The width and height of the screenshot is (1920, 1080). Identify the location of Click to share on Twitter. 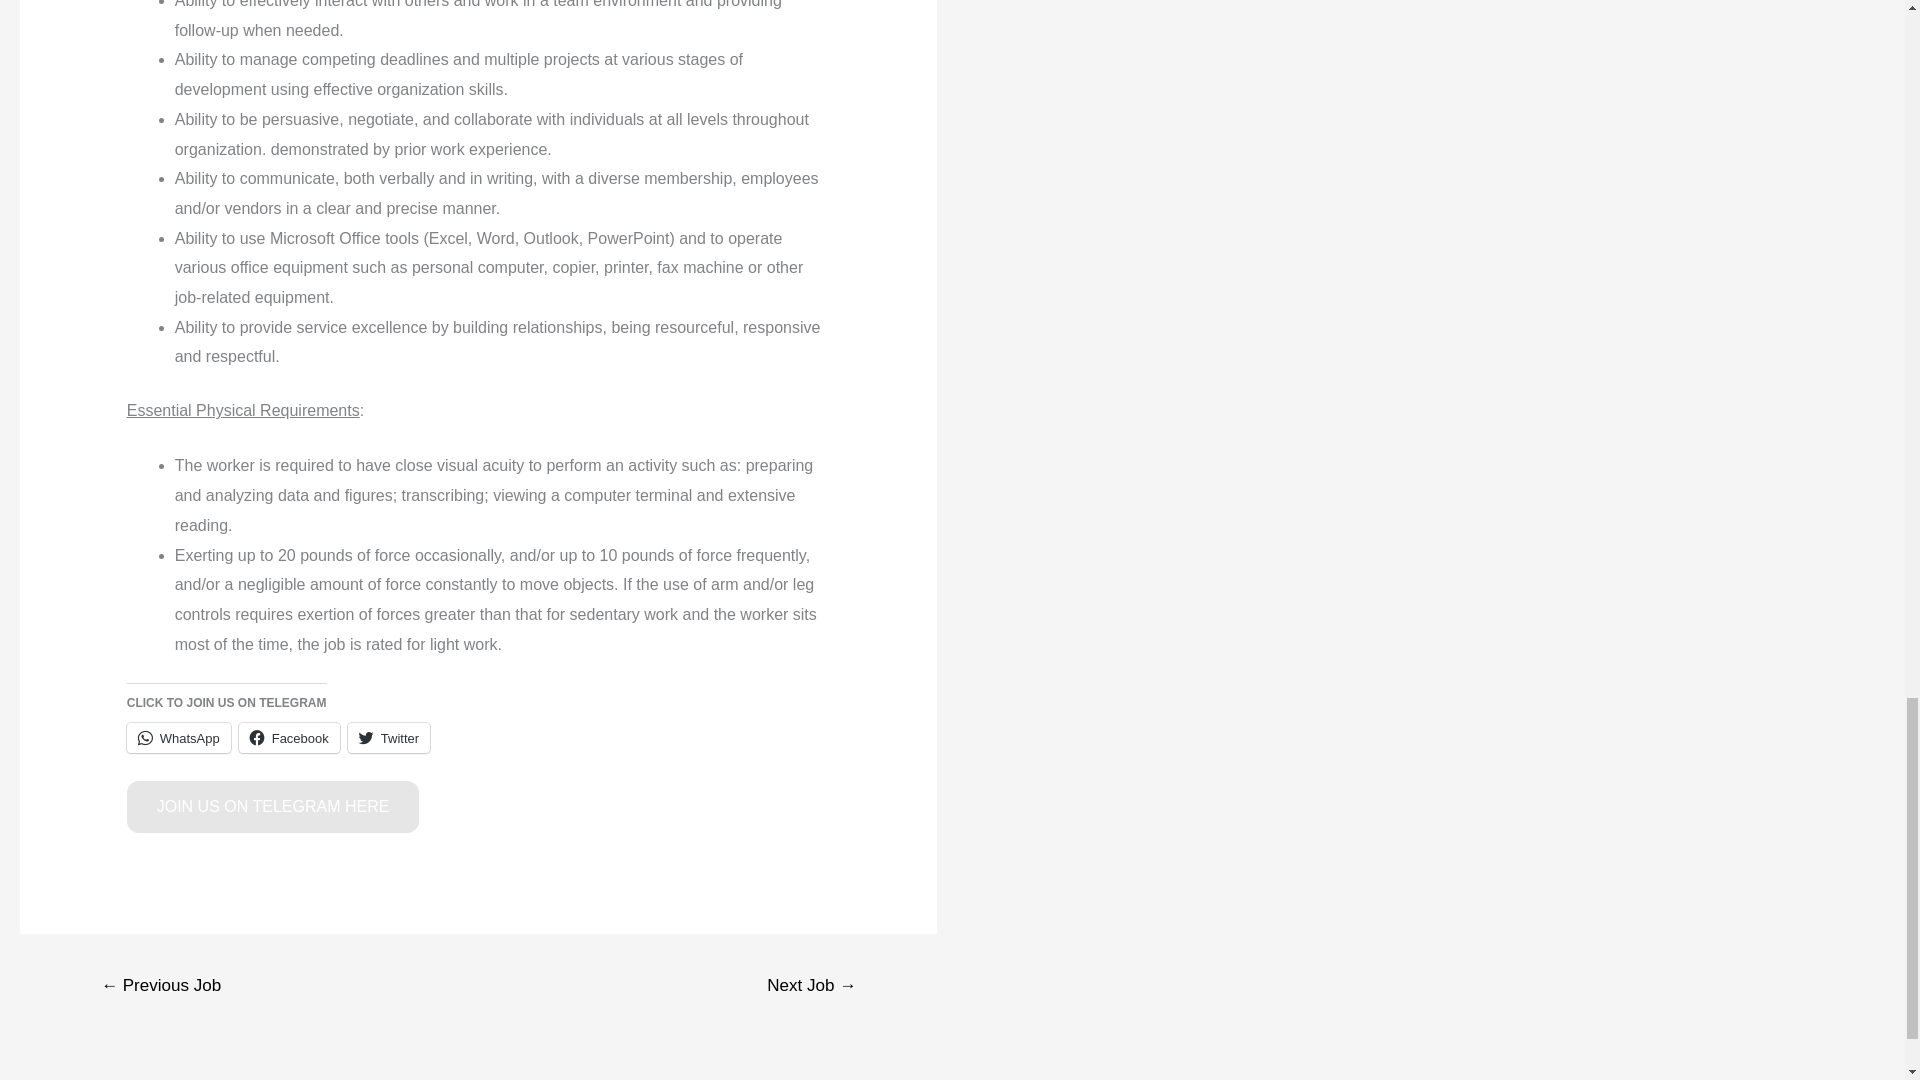
(388, 737).